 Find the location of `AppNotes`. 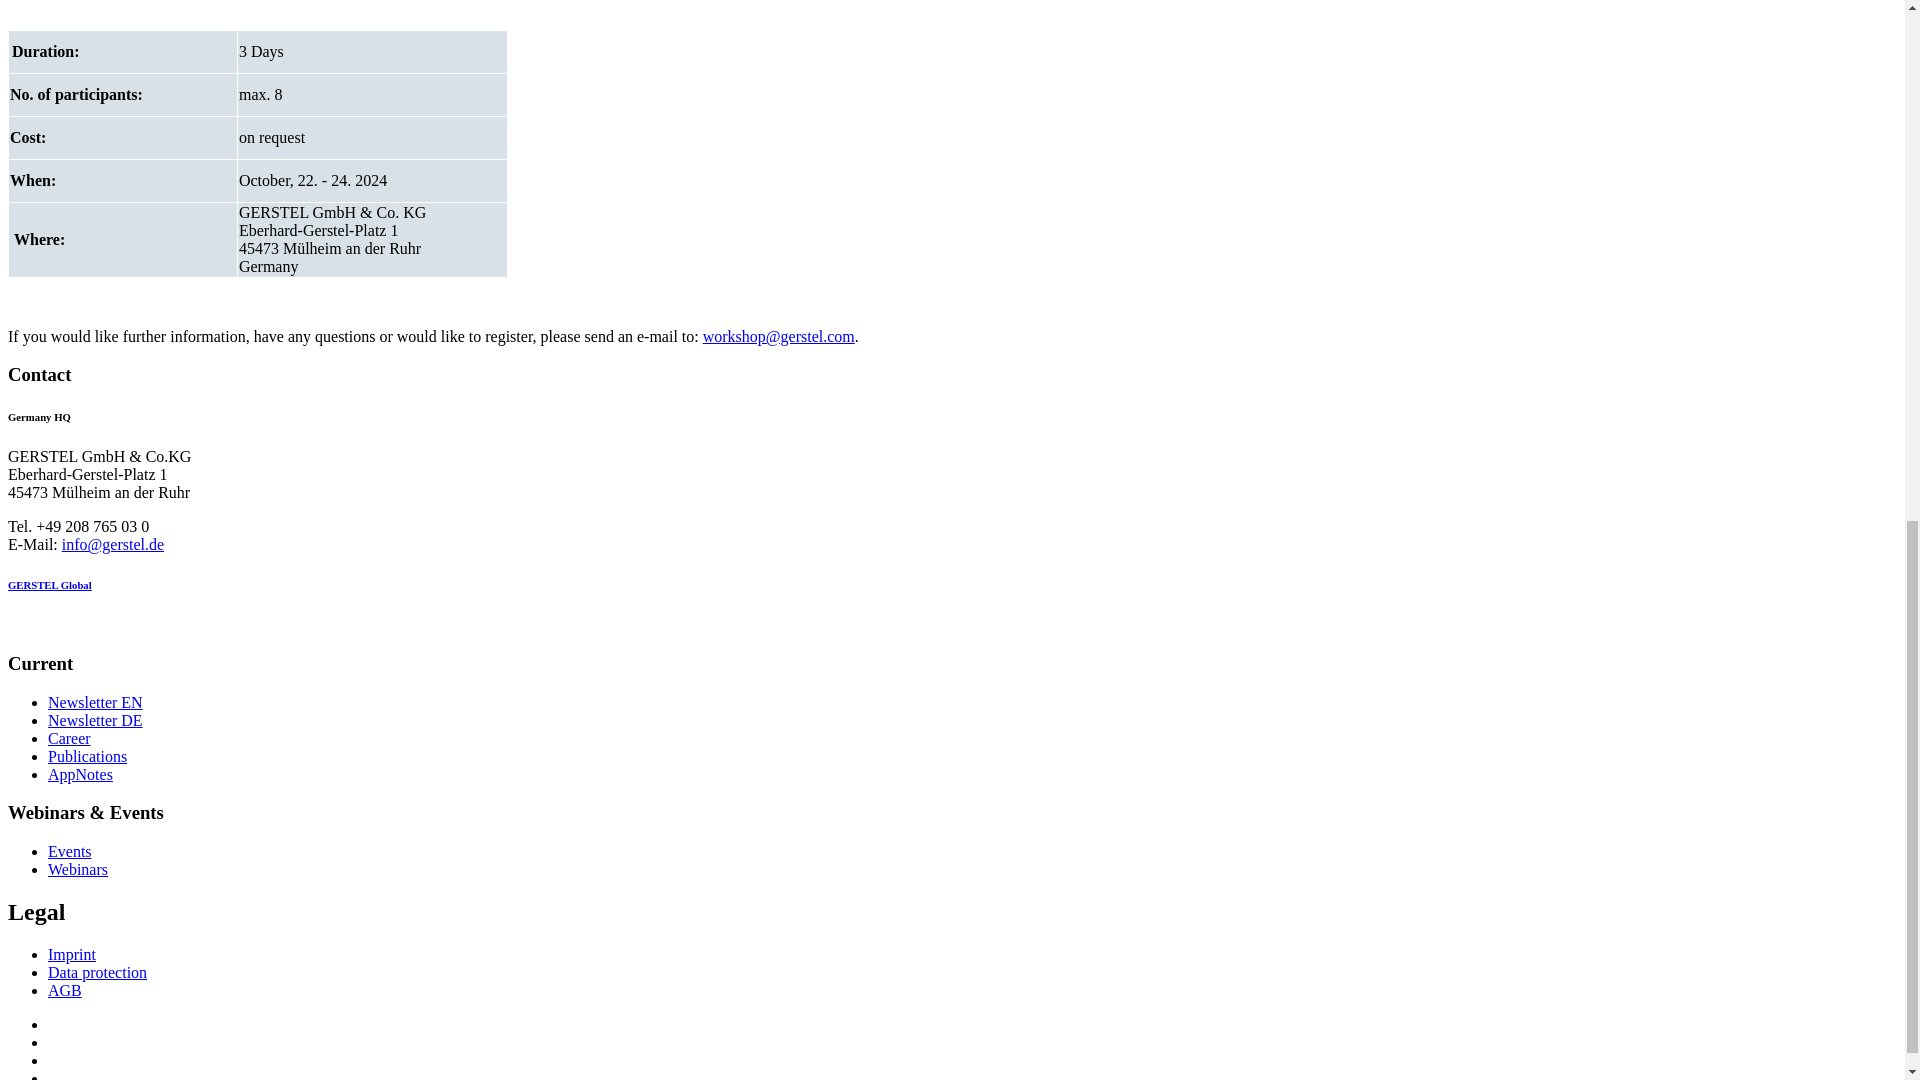

AppNotes is located at coordinates (80, 774).